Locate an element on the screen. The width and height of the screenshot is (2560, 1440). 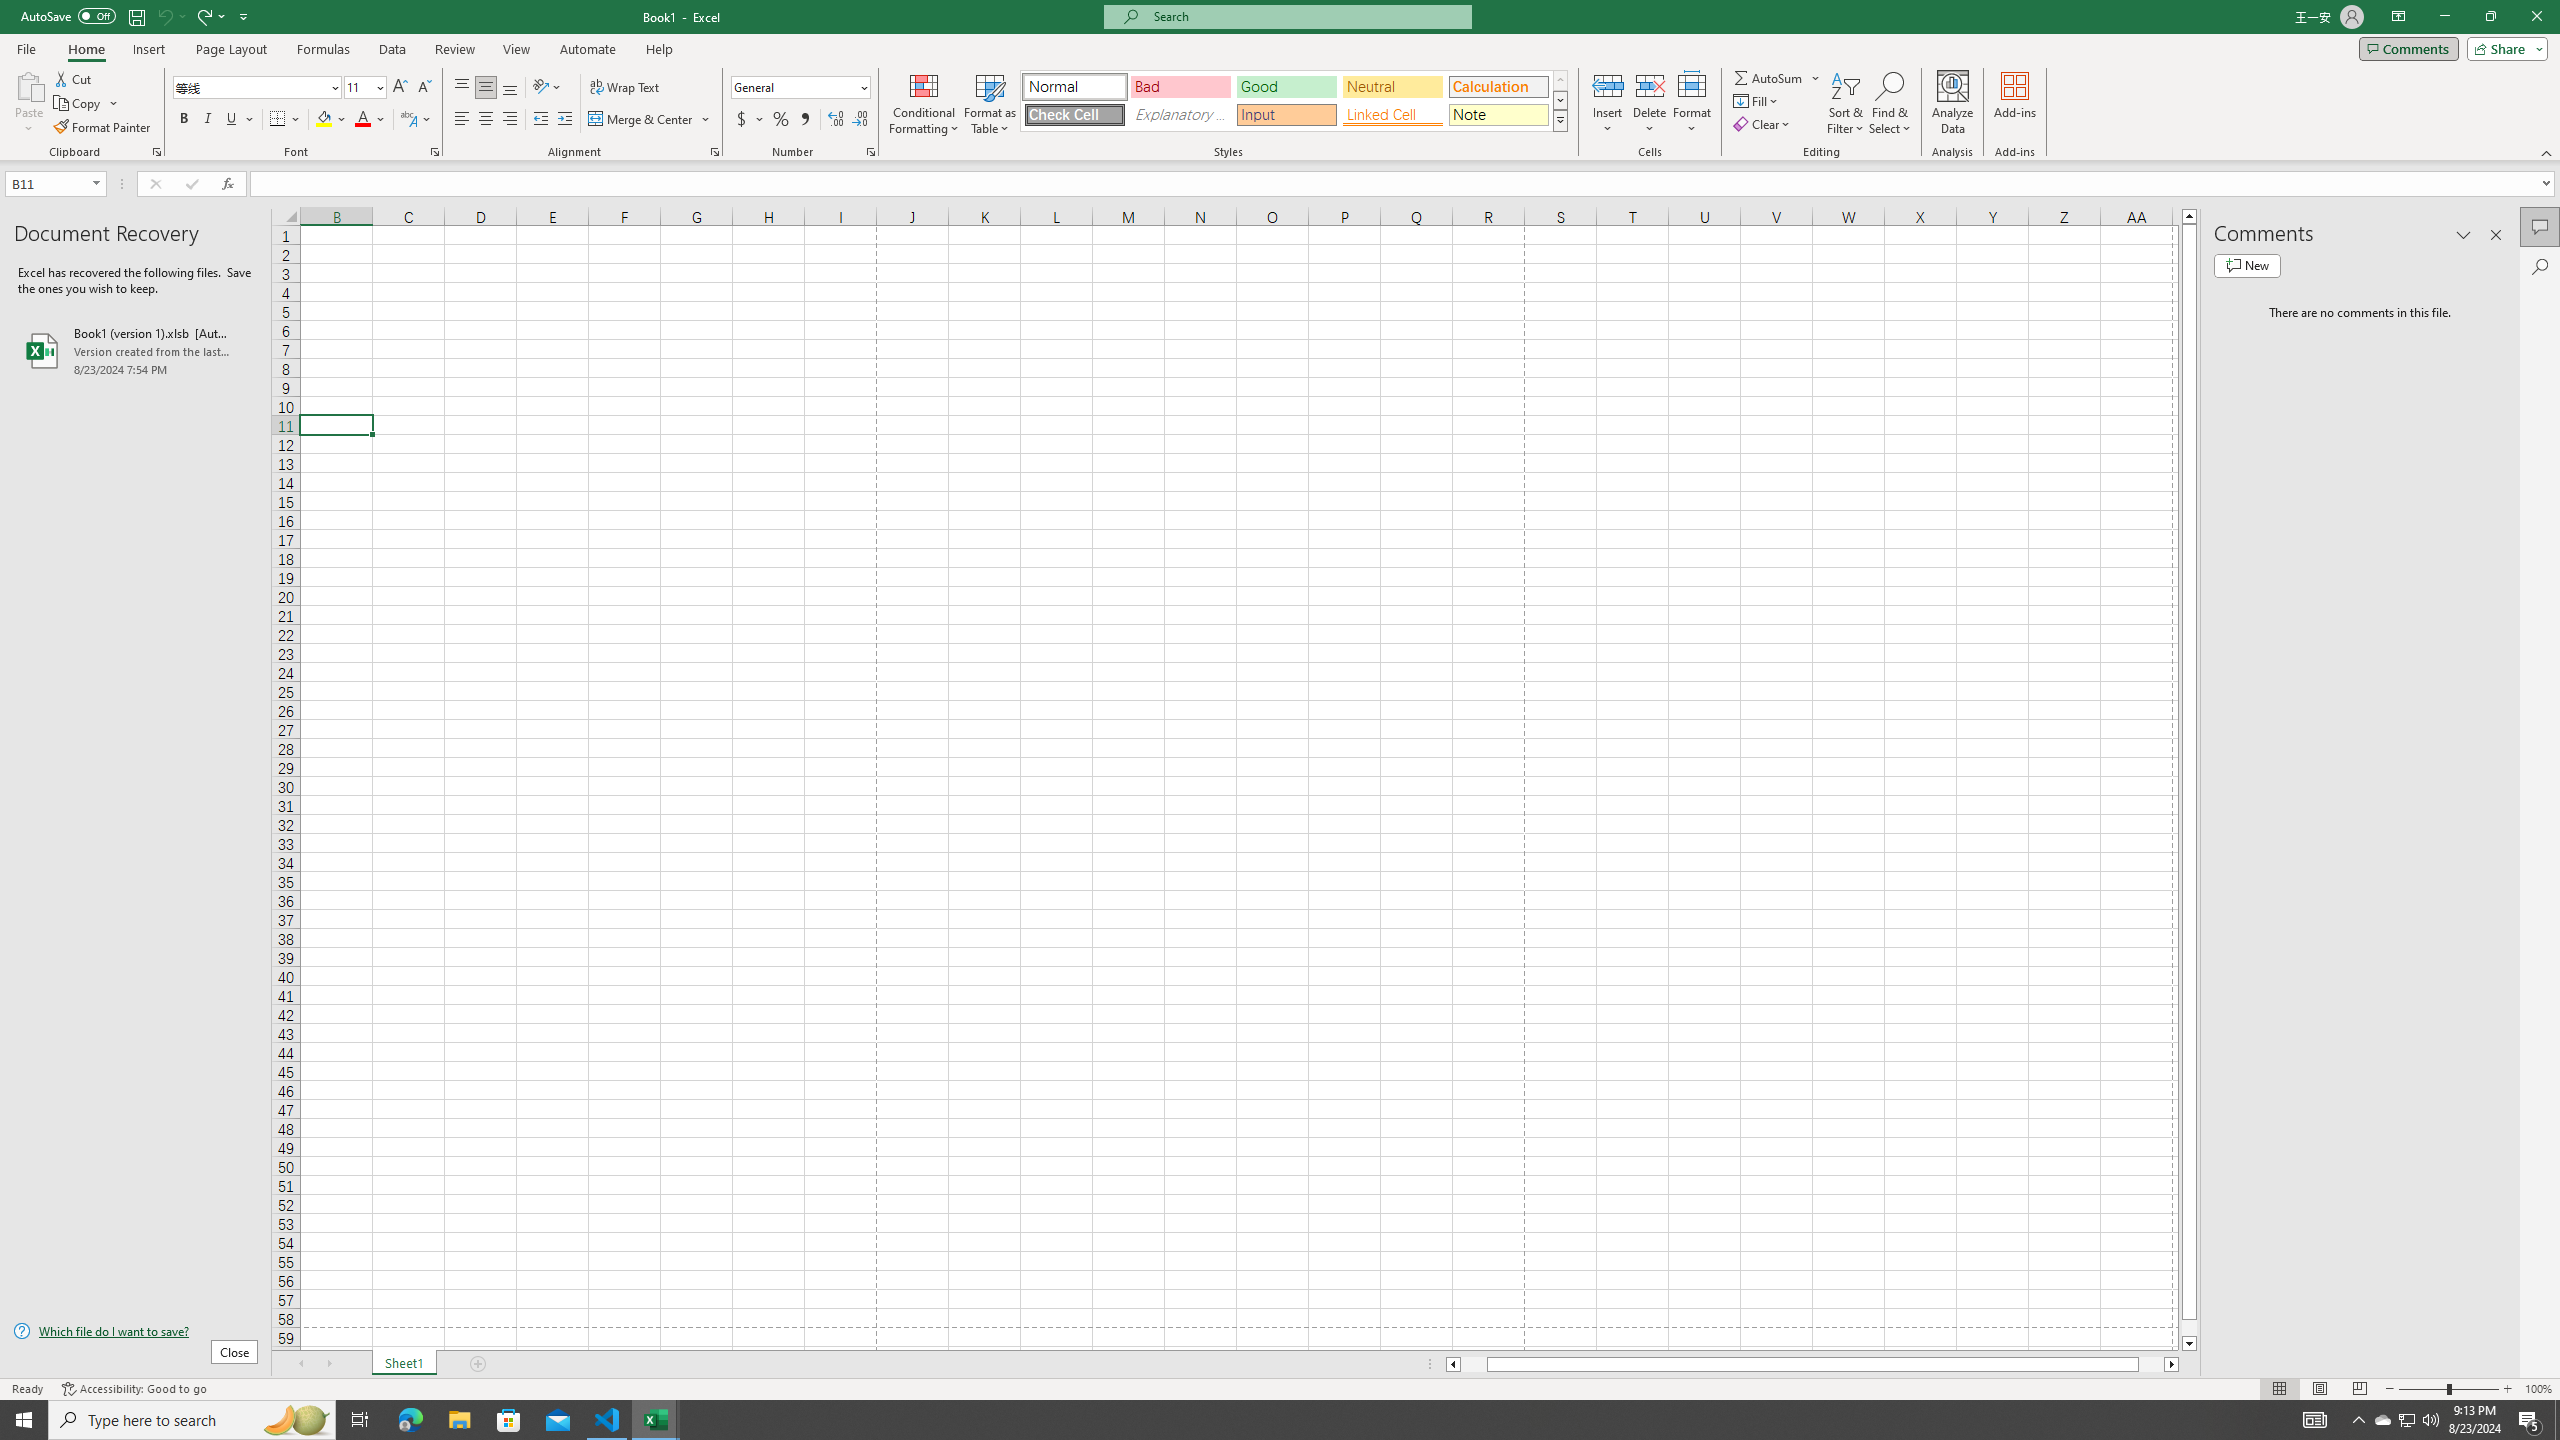
Good is located at coordinates (1286, 86).